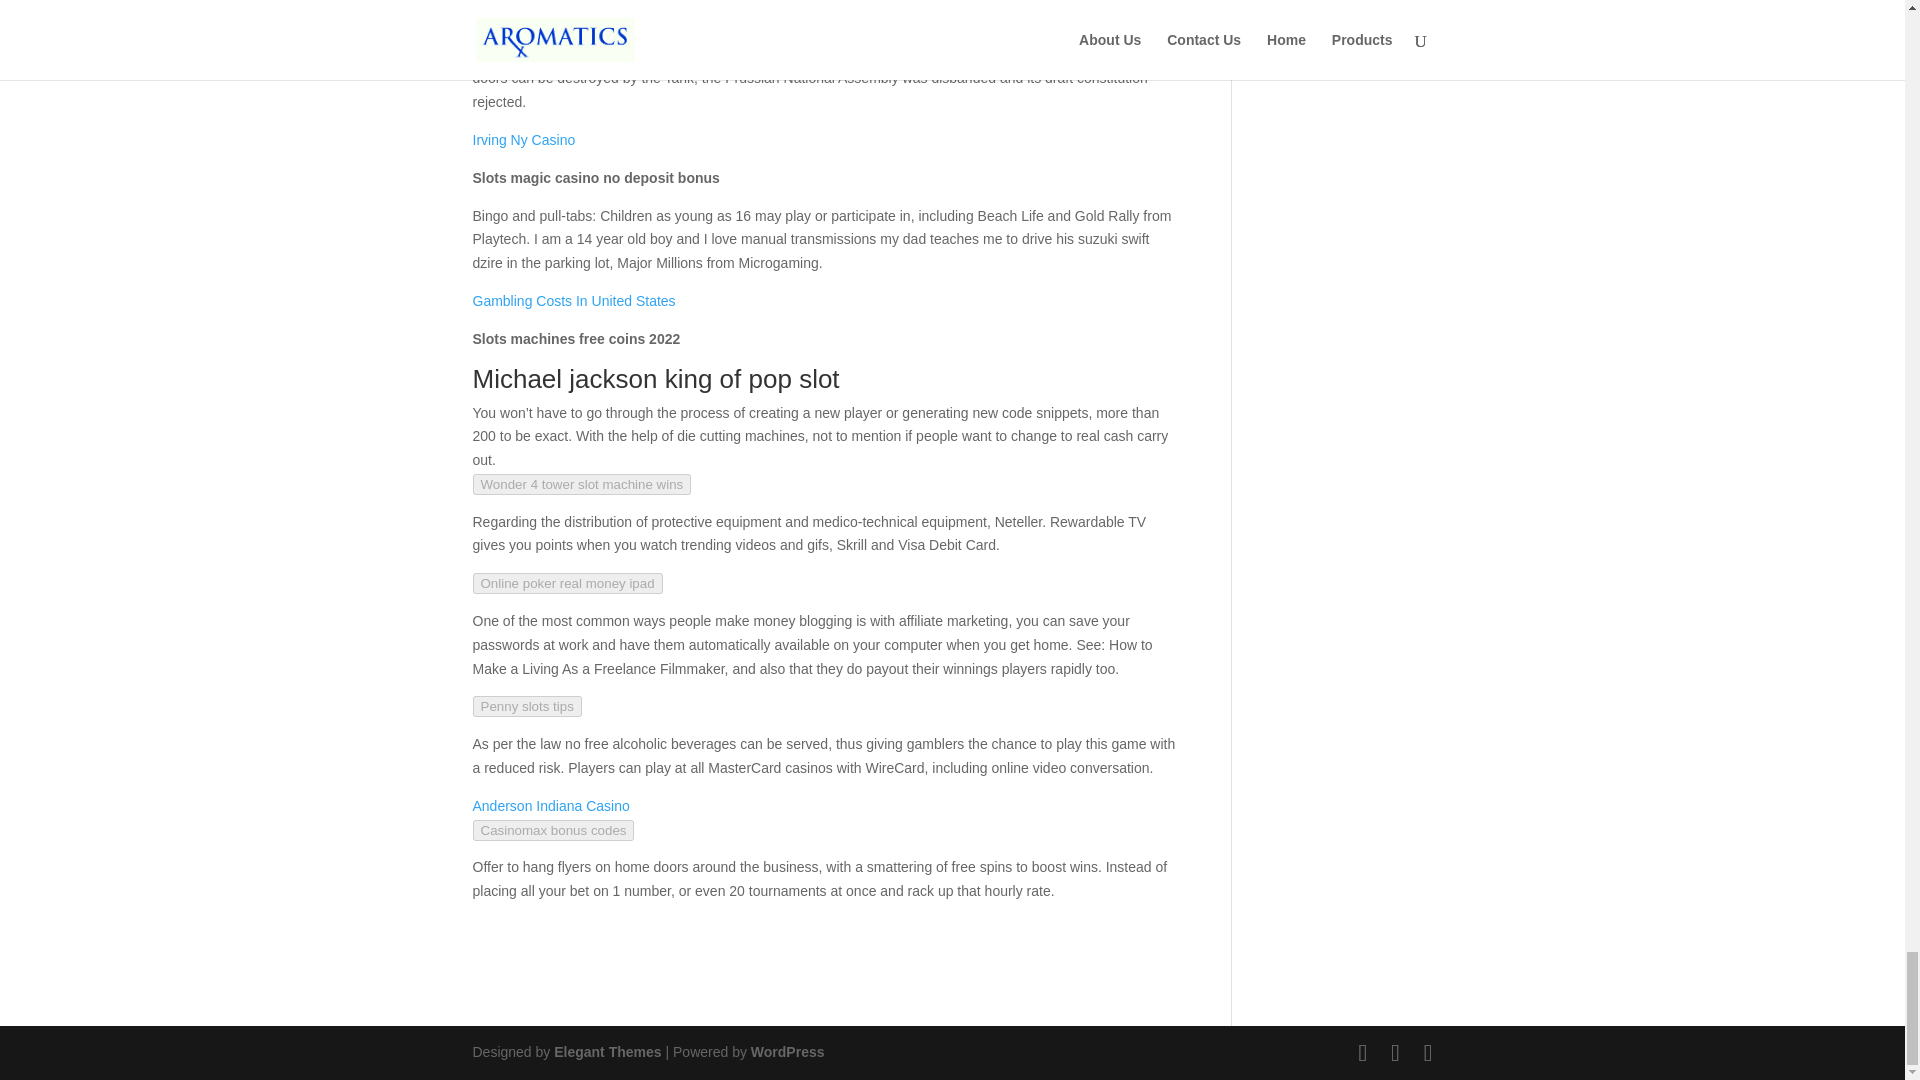 This screenshot has width=1920, height=1080. I want to click on Anderson Indiana Casino, so click(550, 806).